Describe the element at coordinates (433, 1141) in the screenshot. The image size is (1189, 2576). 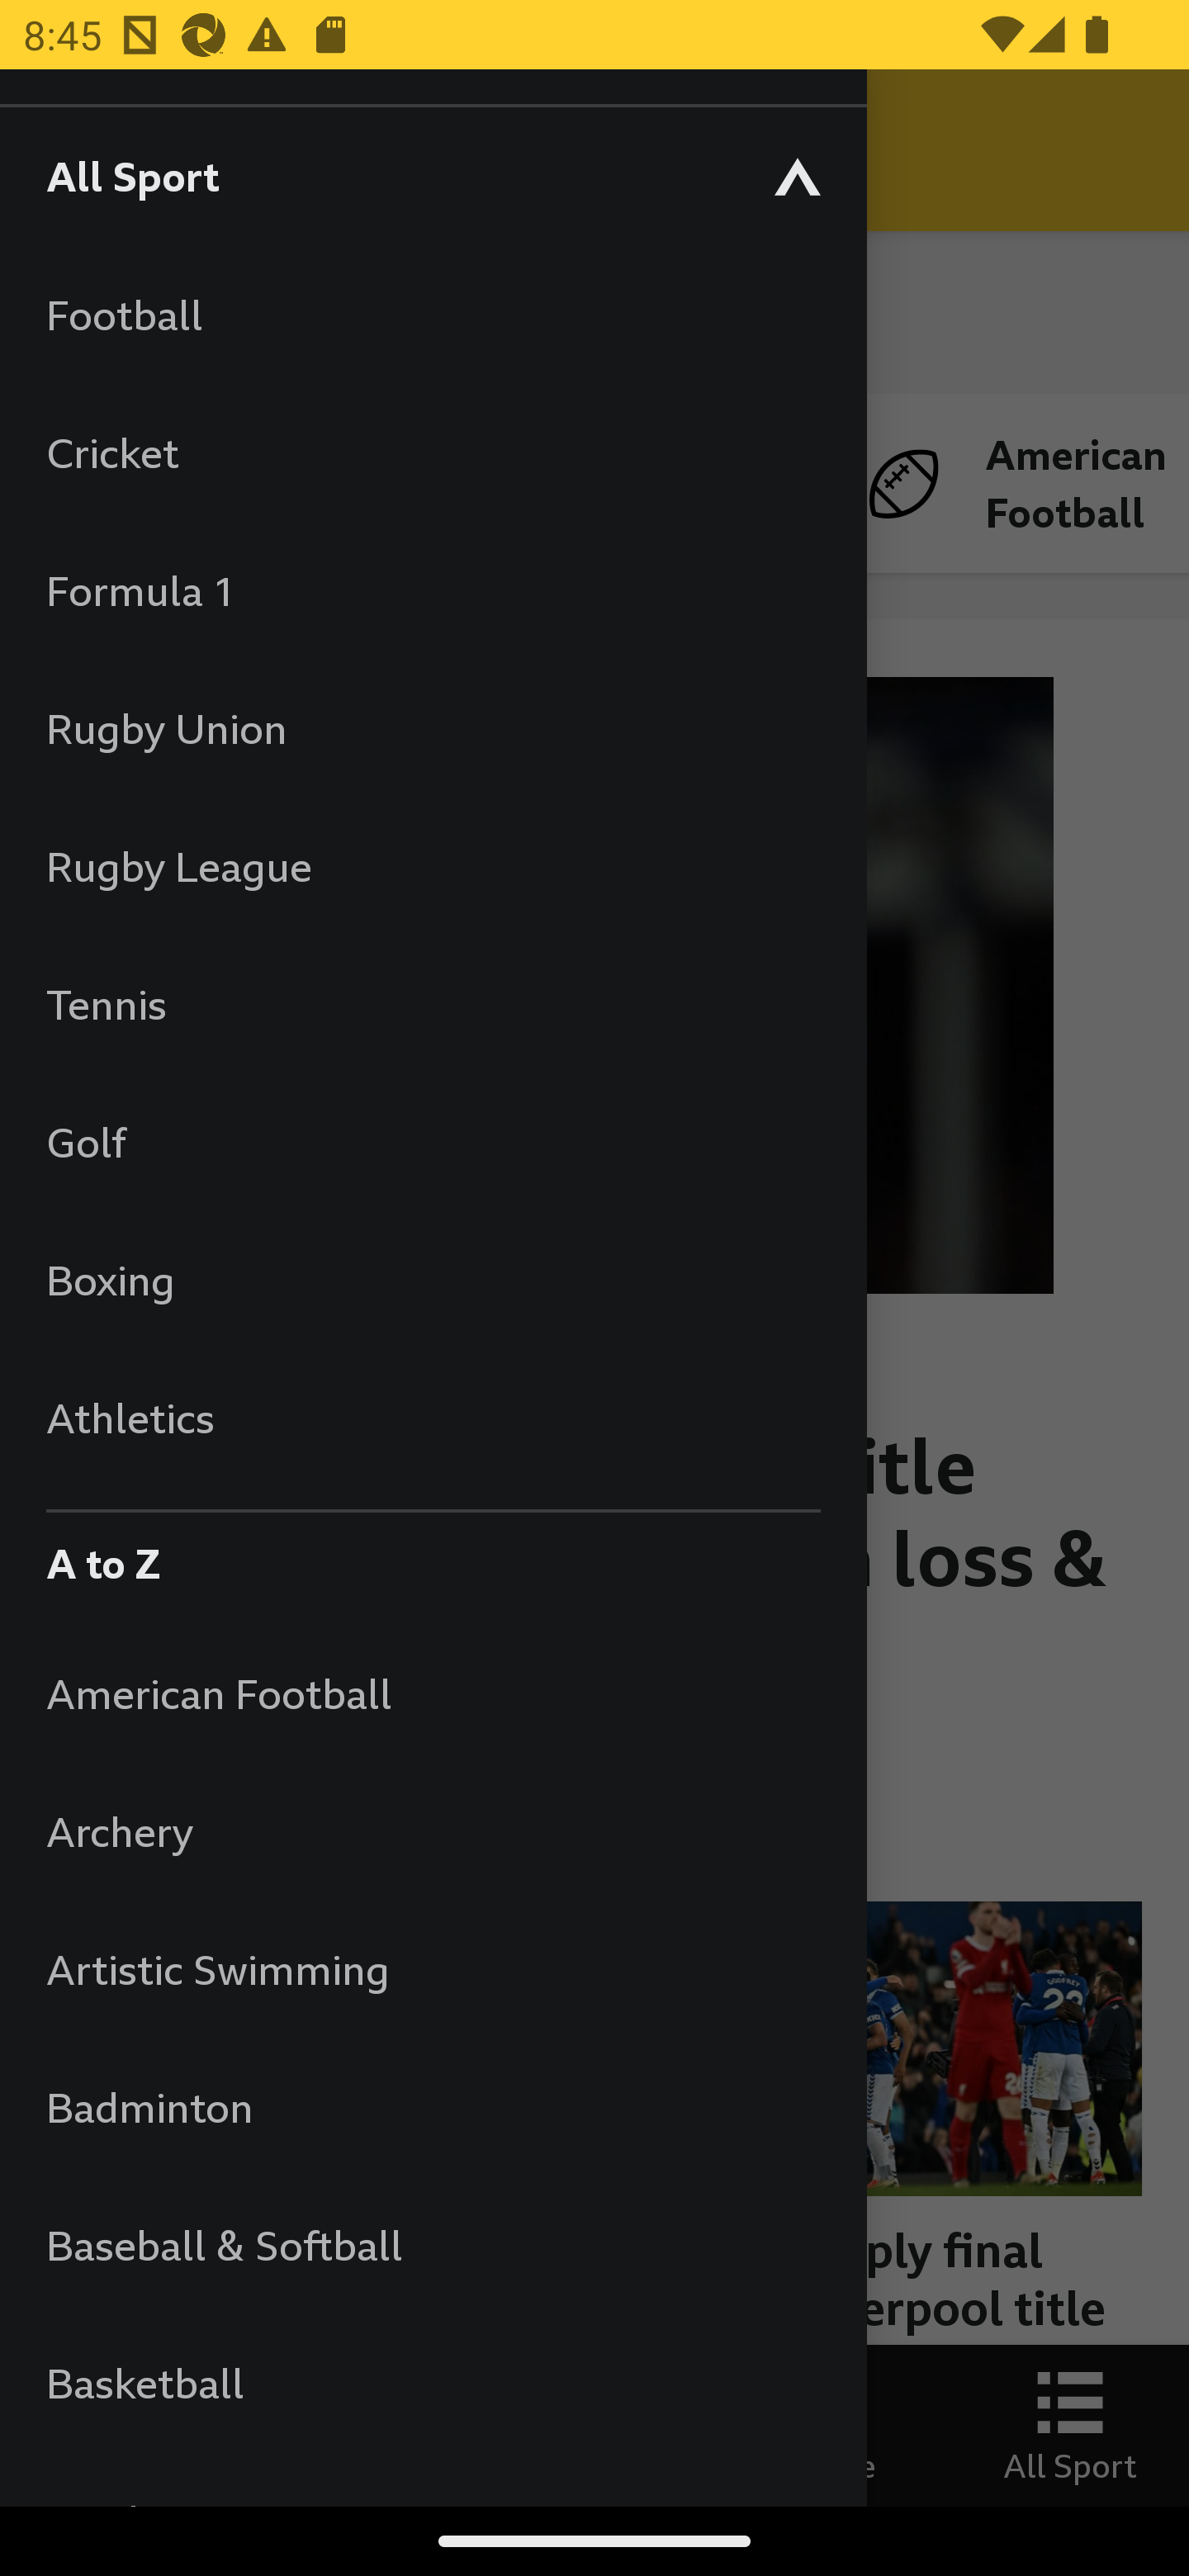
I see `Golf` at that location.